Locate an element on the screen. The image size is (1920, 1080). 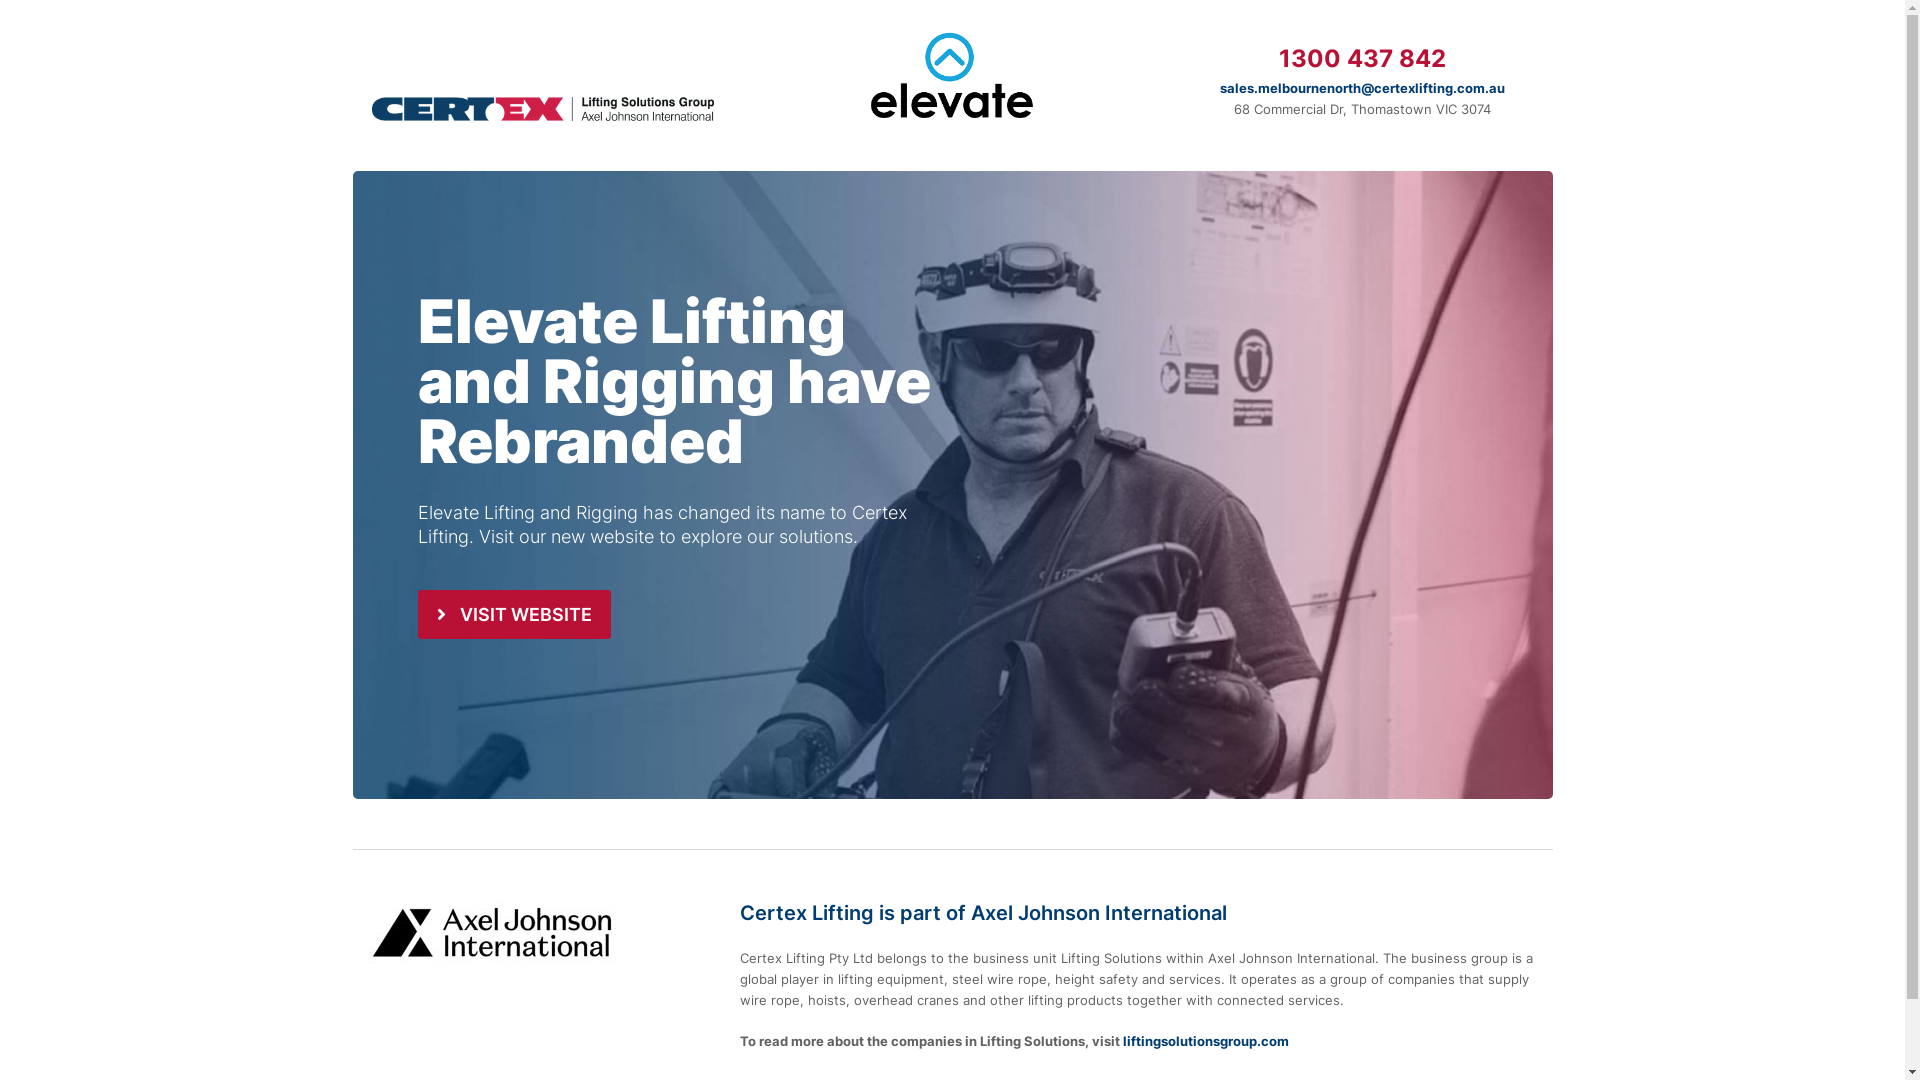
sales.melbournenorth@certexlifting.com.au is located at coordinates (1362, 88).